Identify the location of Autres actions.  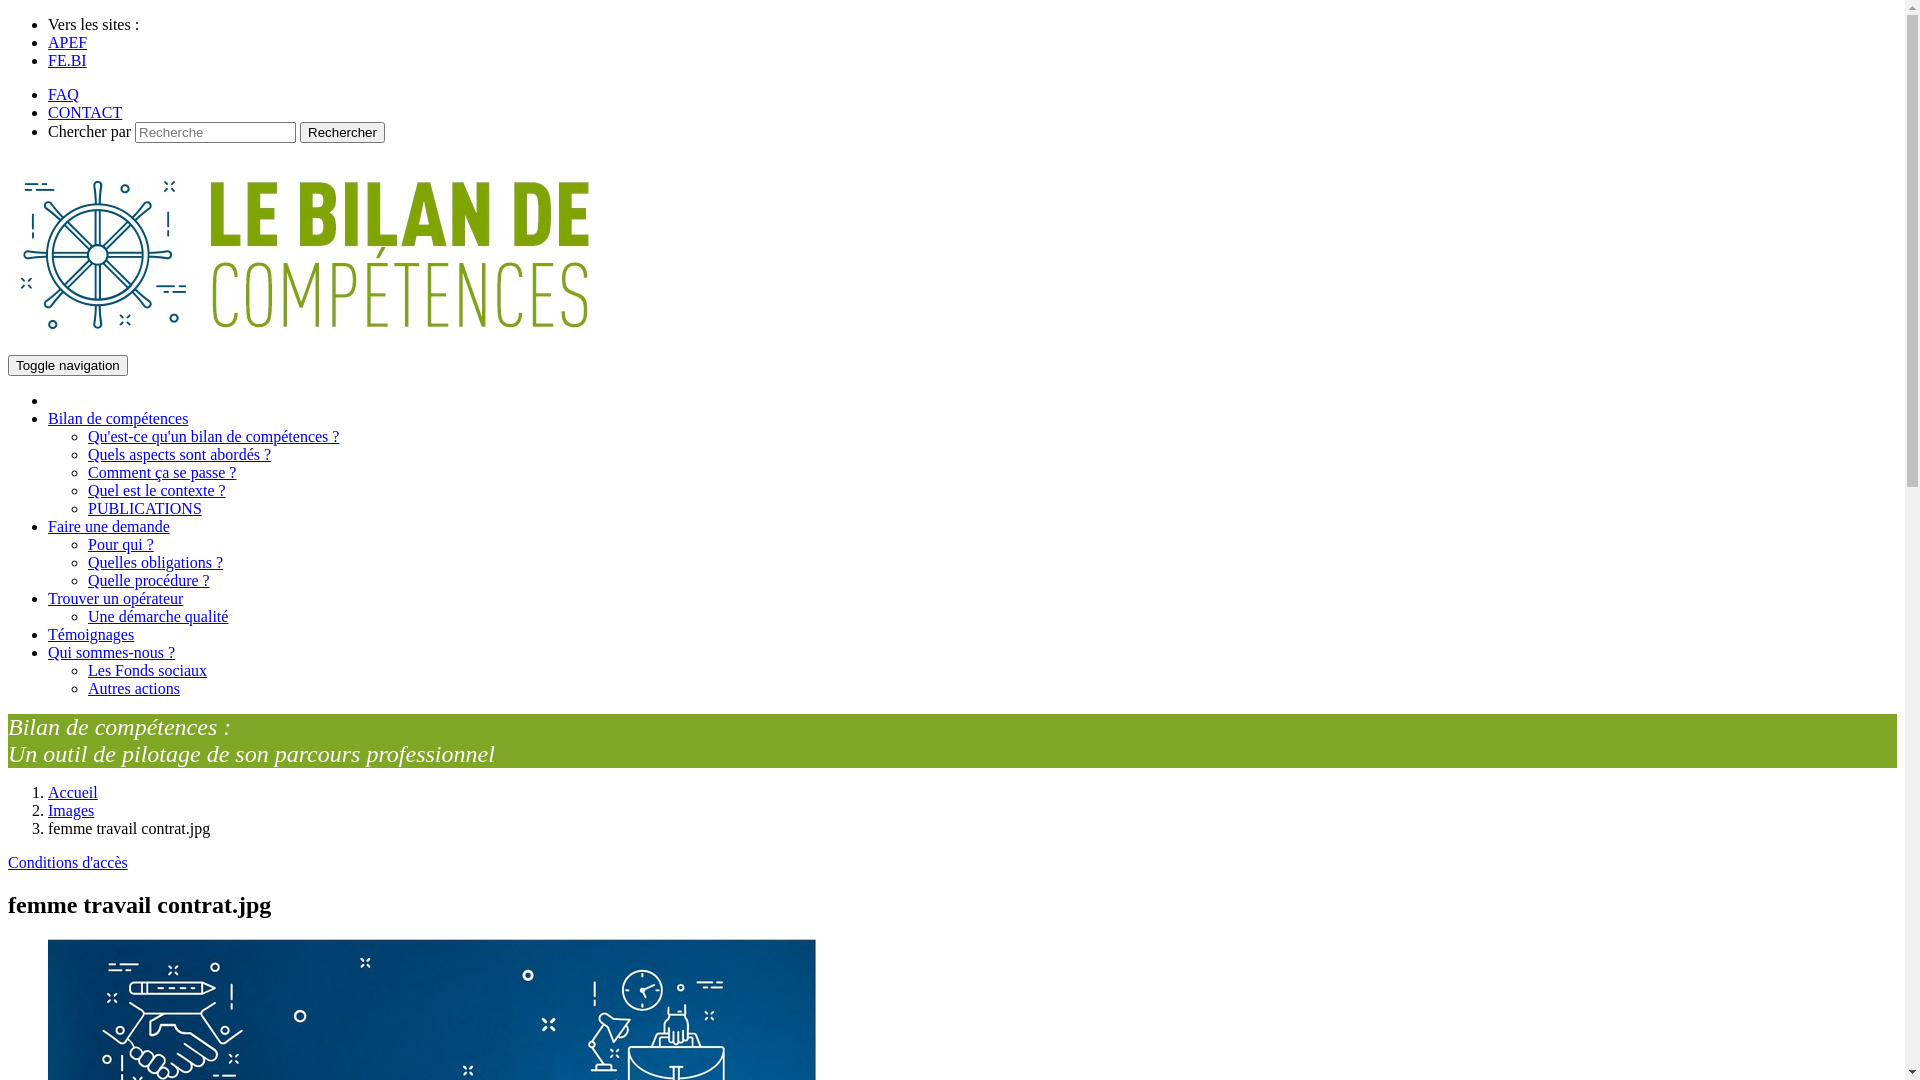
(134, 688).